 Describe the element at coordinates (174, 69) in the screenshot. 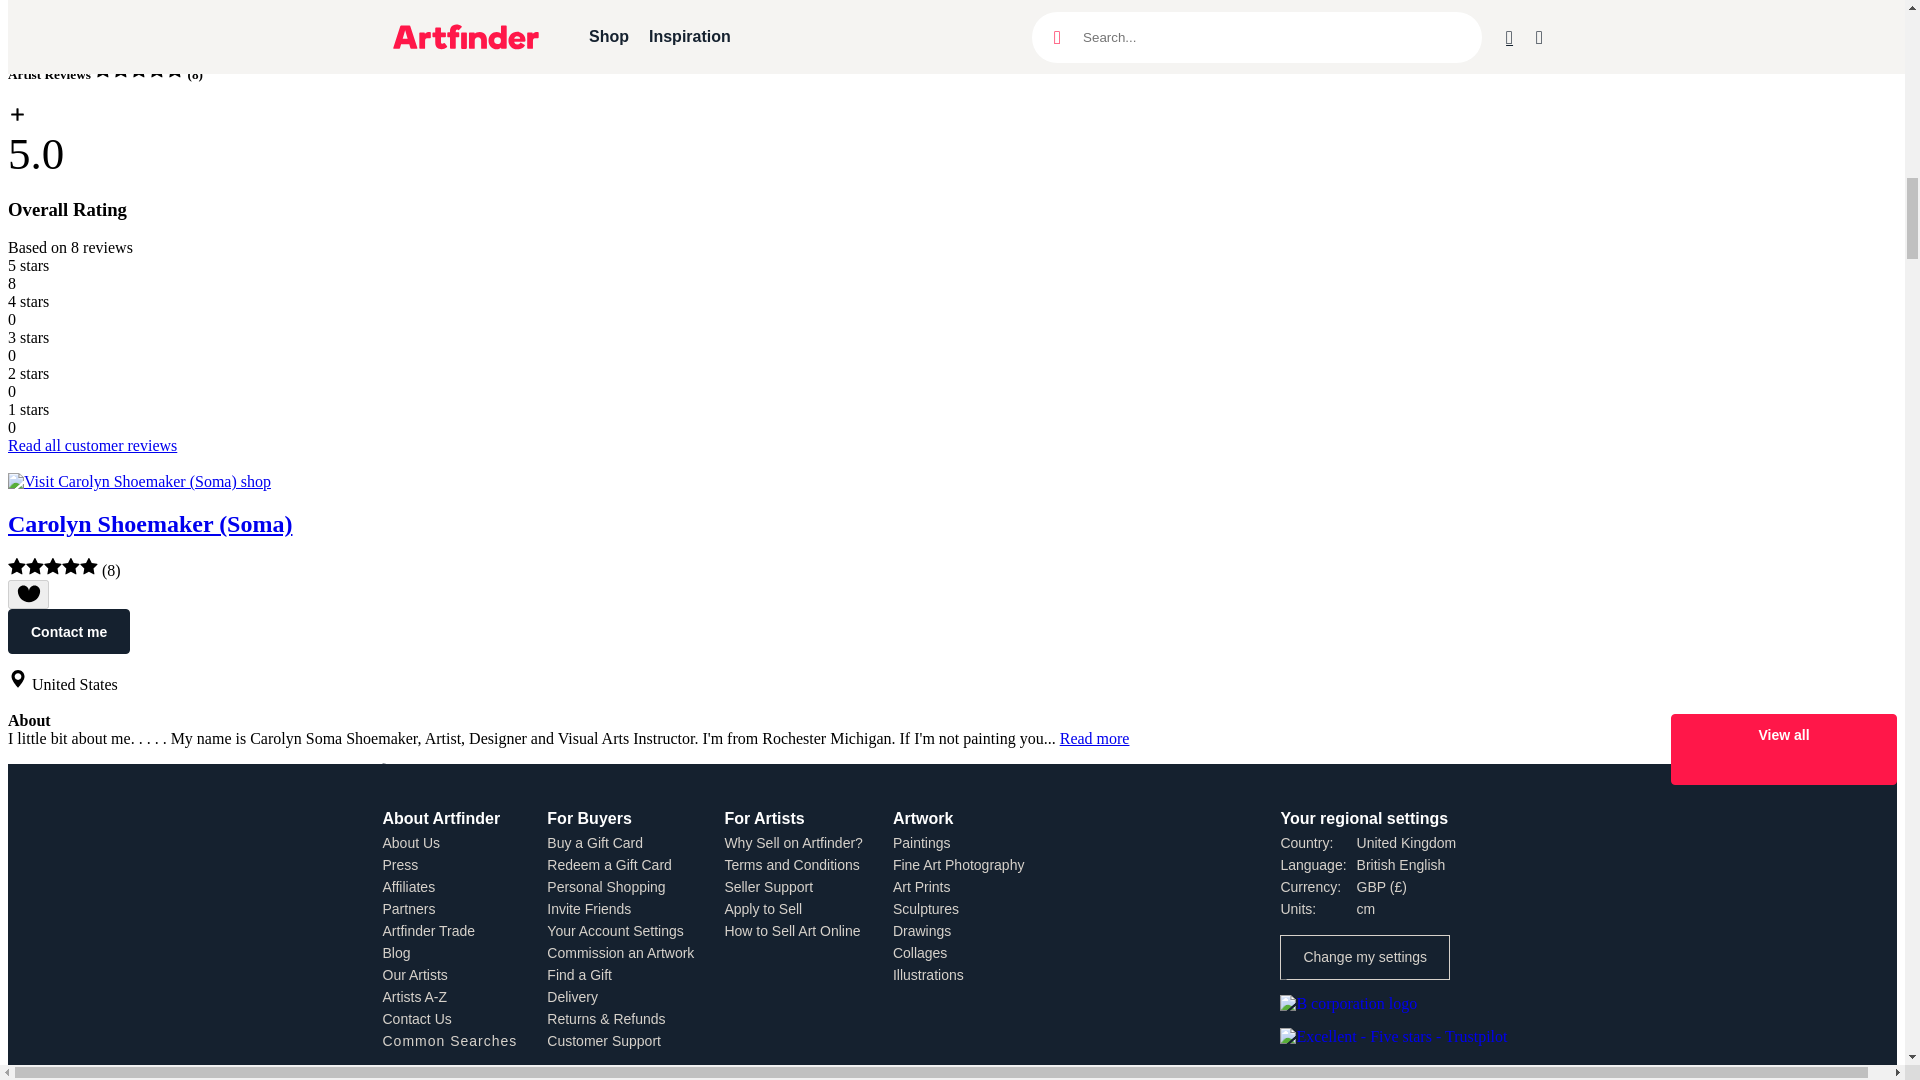

I see `Star full` at that location.